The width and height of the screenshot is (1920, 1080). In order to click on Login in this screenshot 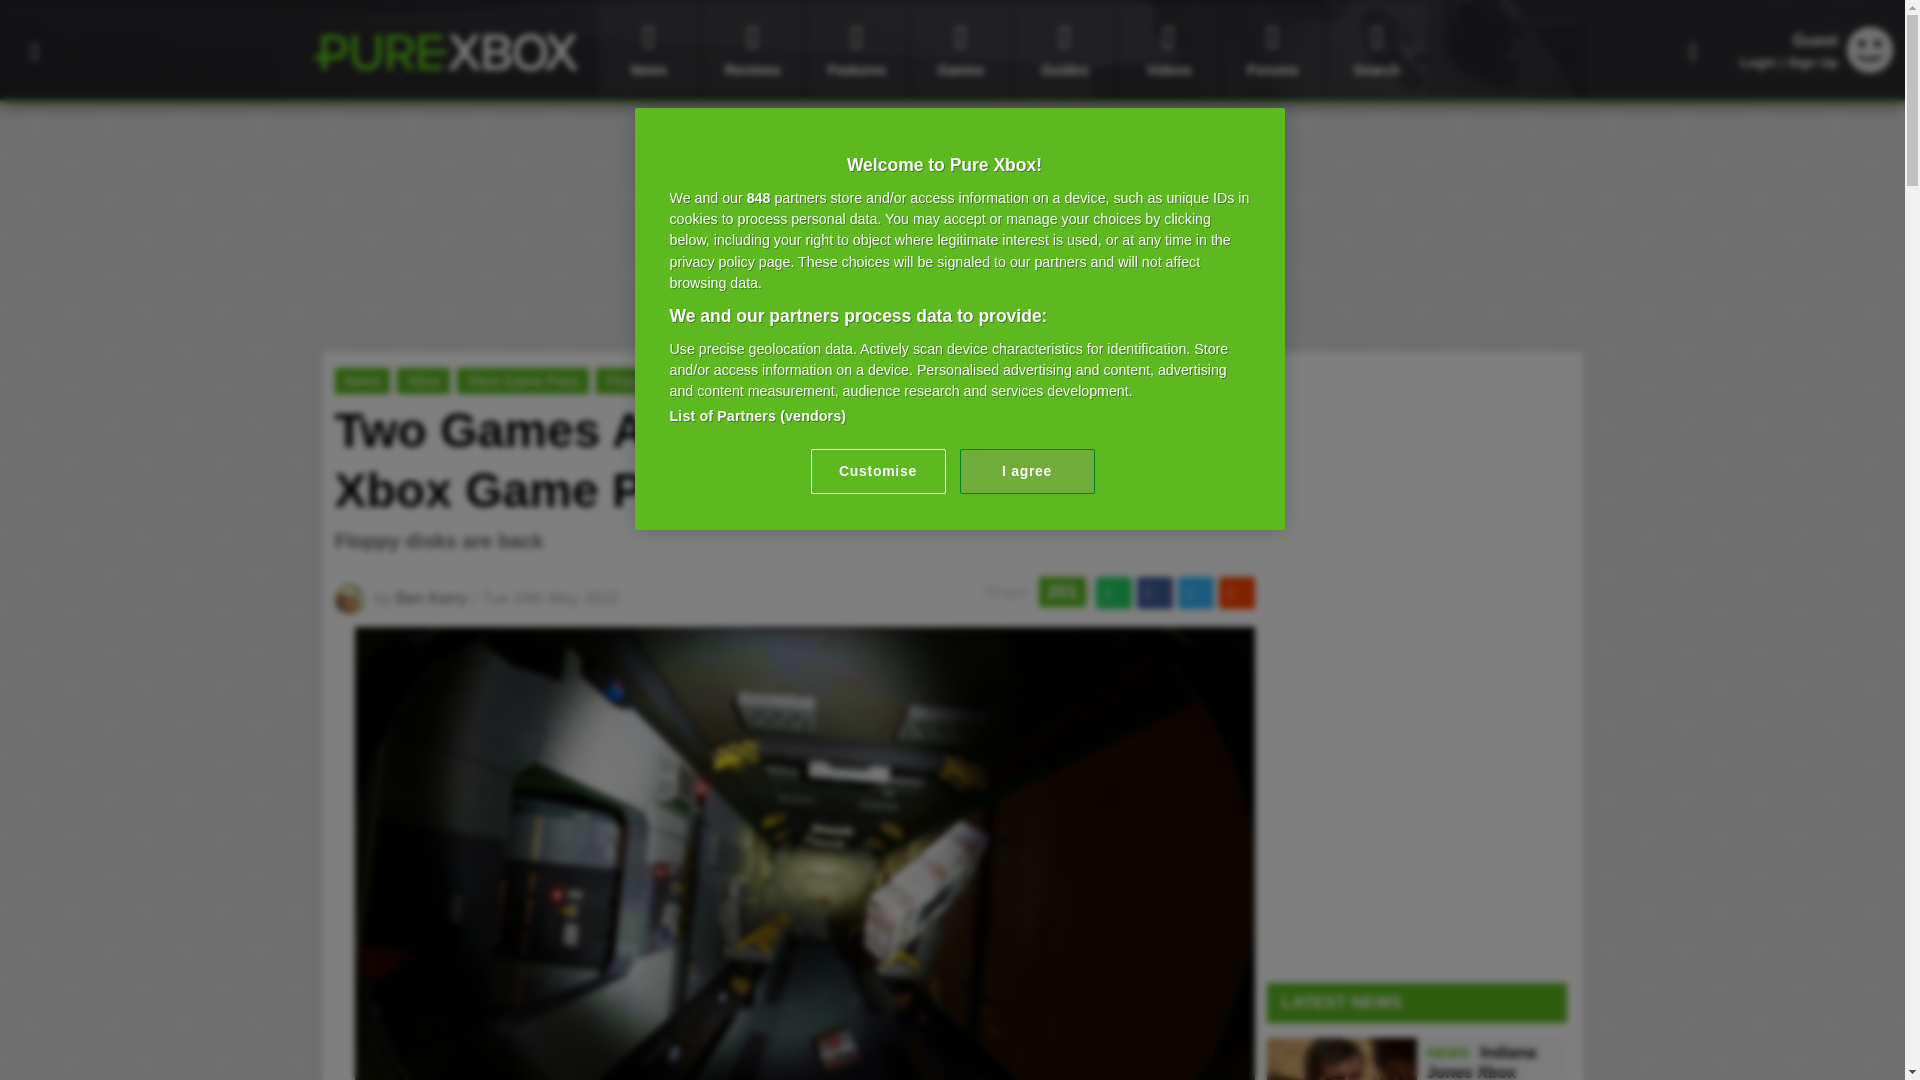, I will do `click(1758, 62)`.